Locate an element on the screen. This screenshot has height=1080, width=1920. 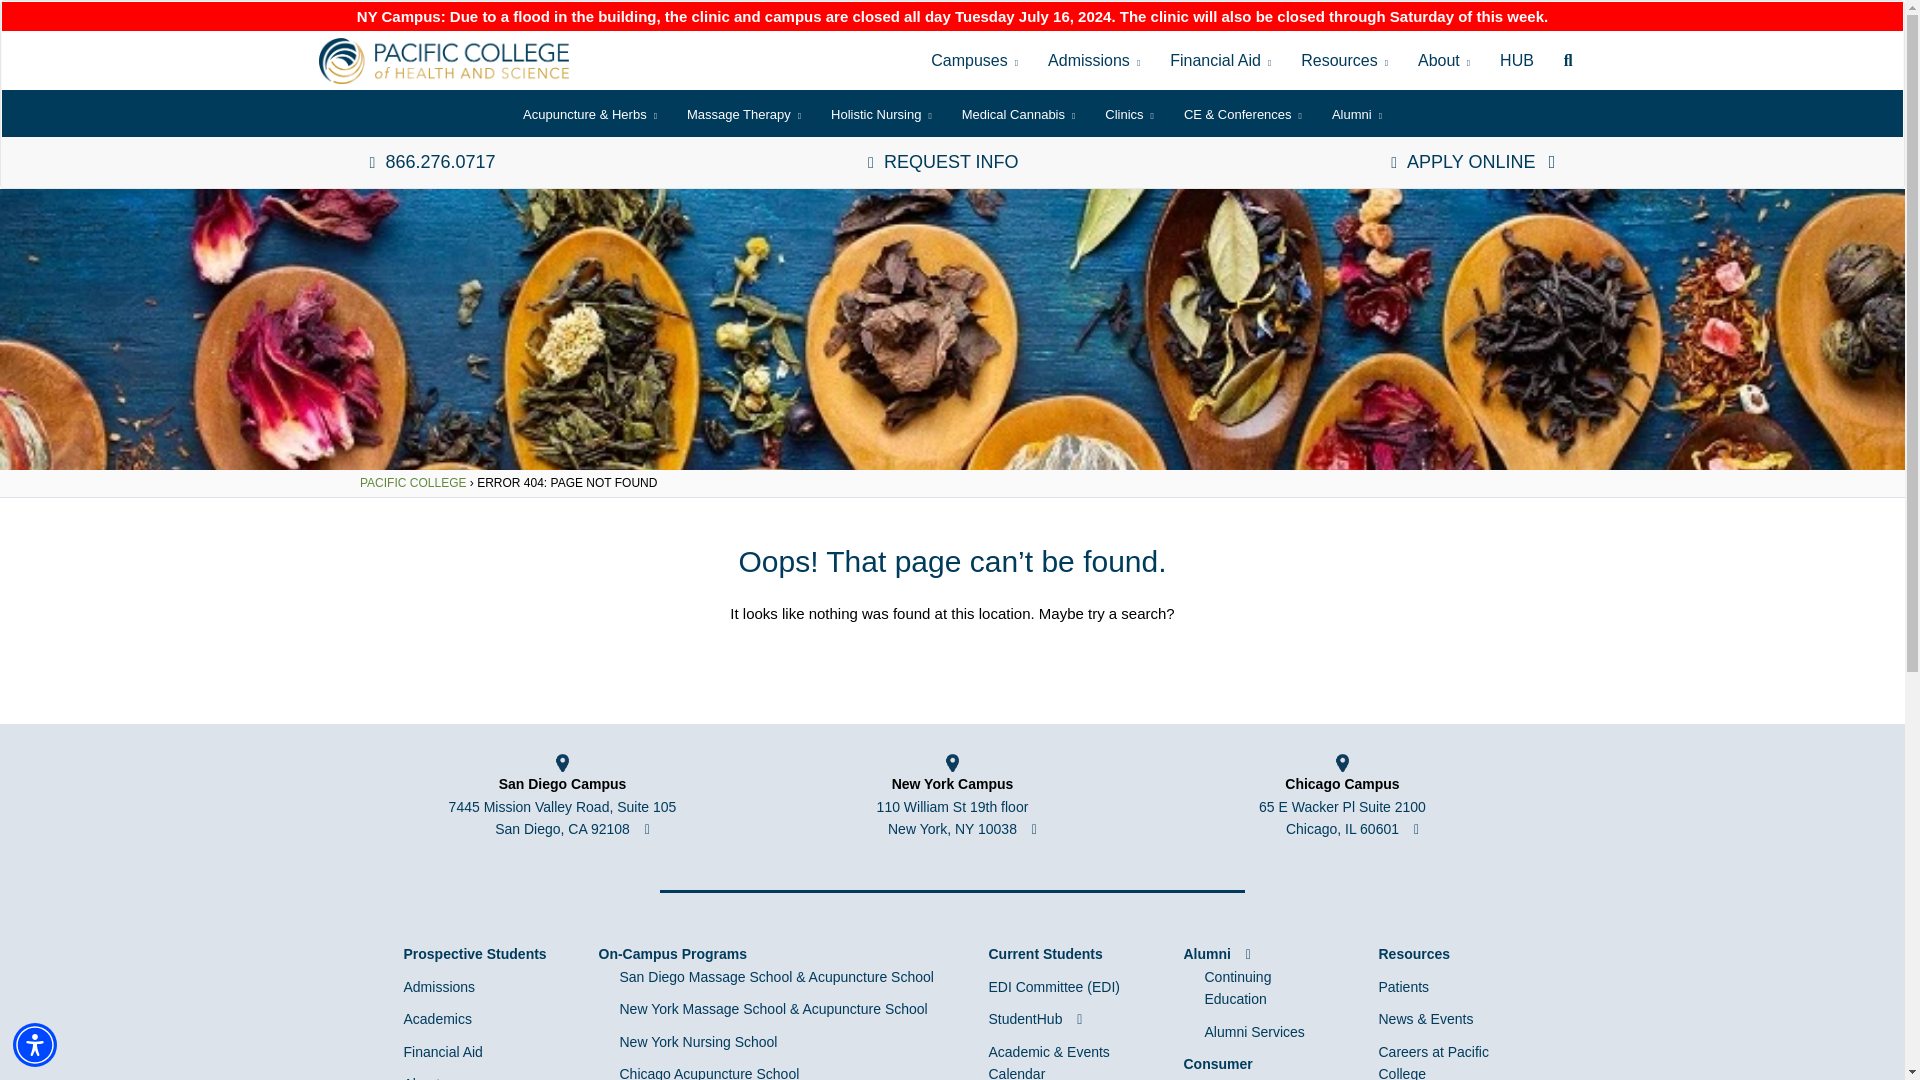
Admissions is located at coordinates (1094, 61).